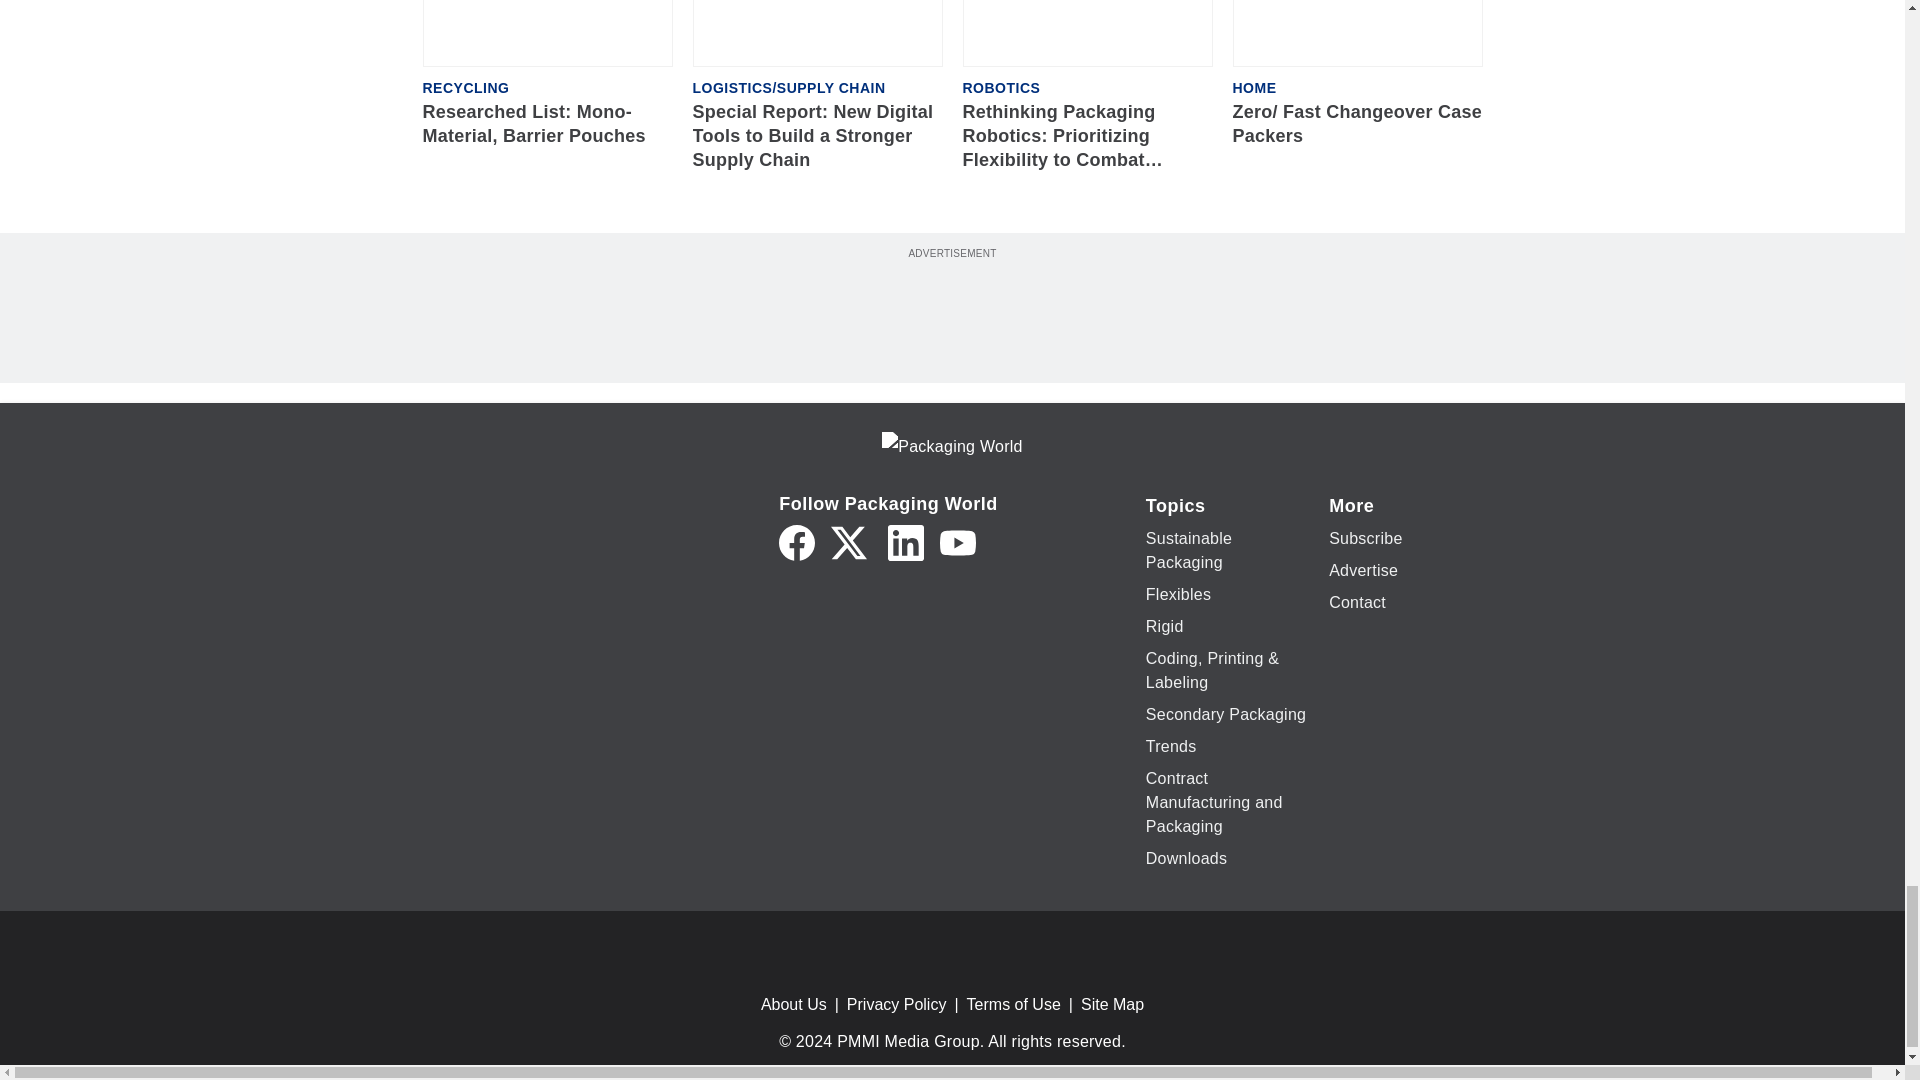 Image resolution: width=1920 pixels, height=1080 pixels. Describe the element at coordinates (958, 542) in the screenshot. I see `YouTube icon` at that location.